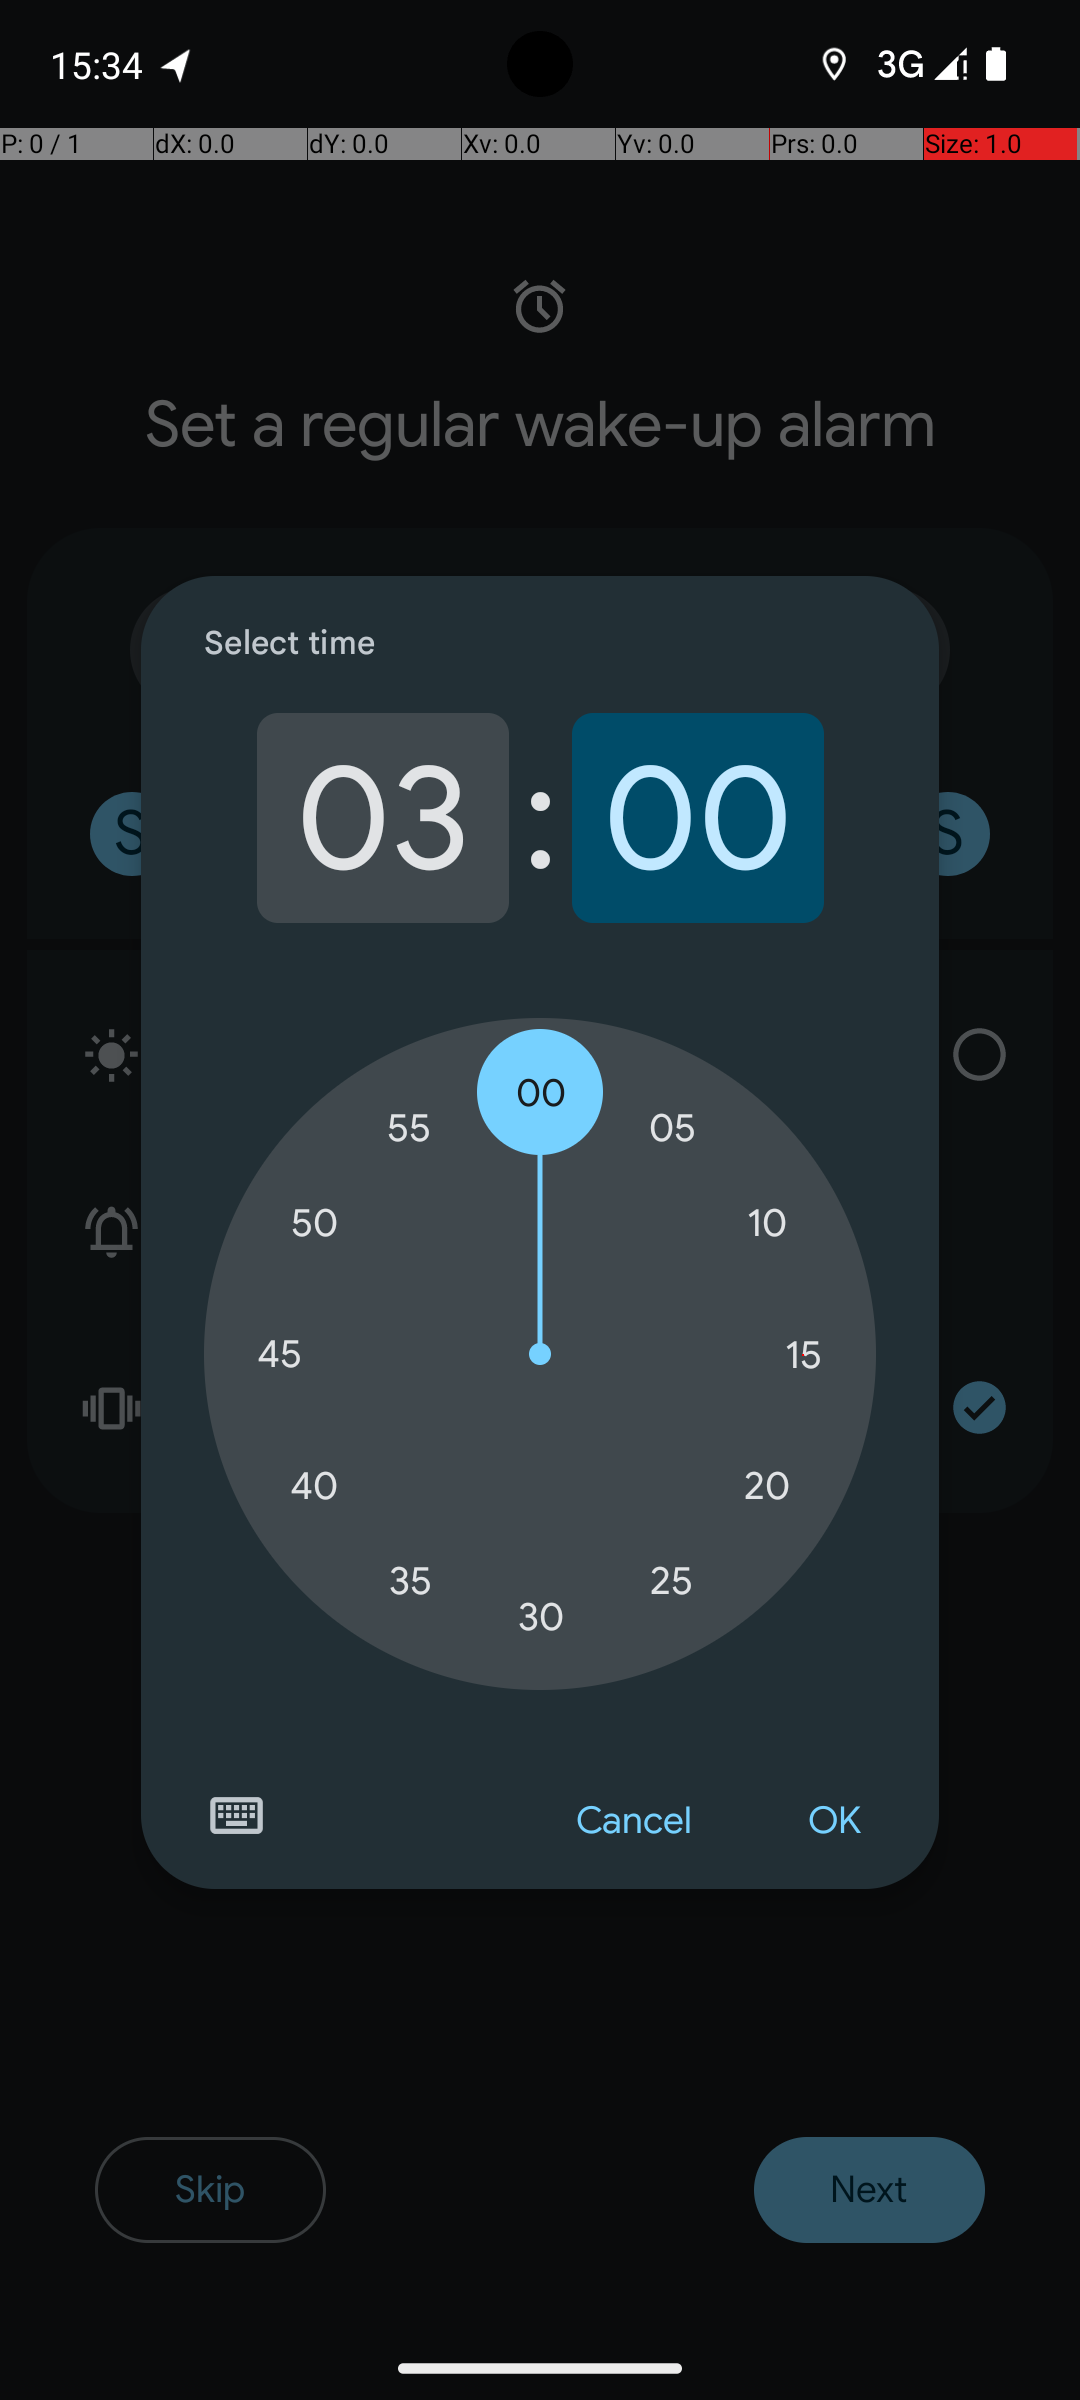 This screenshot has width=1080, height=2400. Describe the element at coordinates (672, 1580) in the screenshot. I see `25` at that location.